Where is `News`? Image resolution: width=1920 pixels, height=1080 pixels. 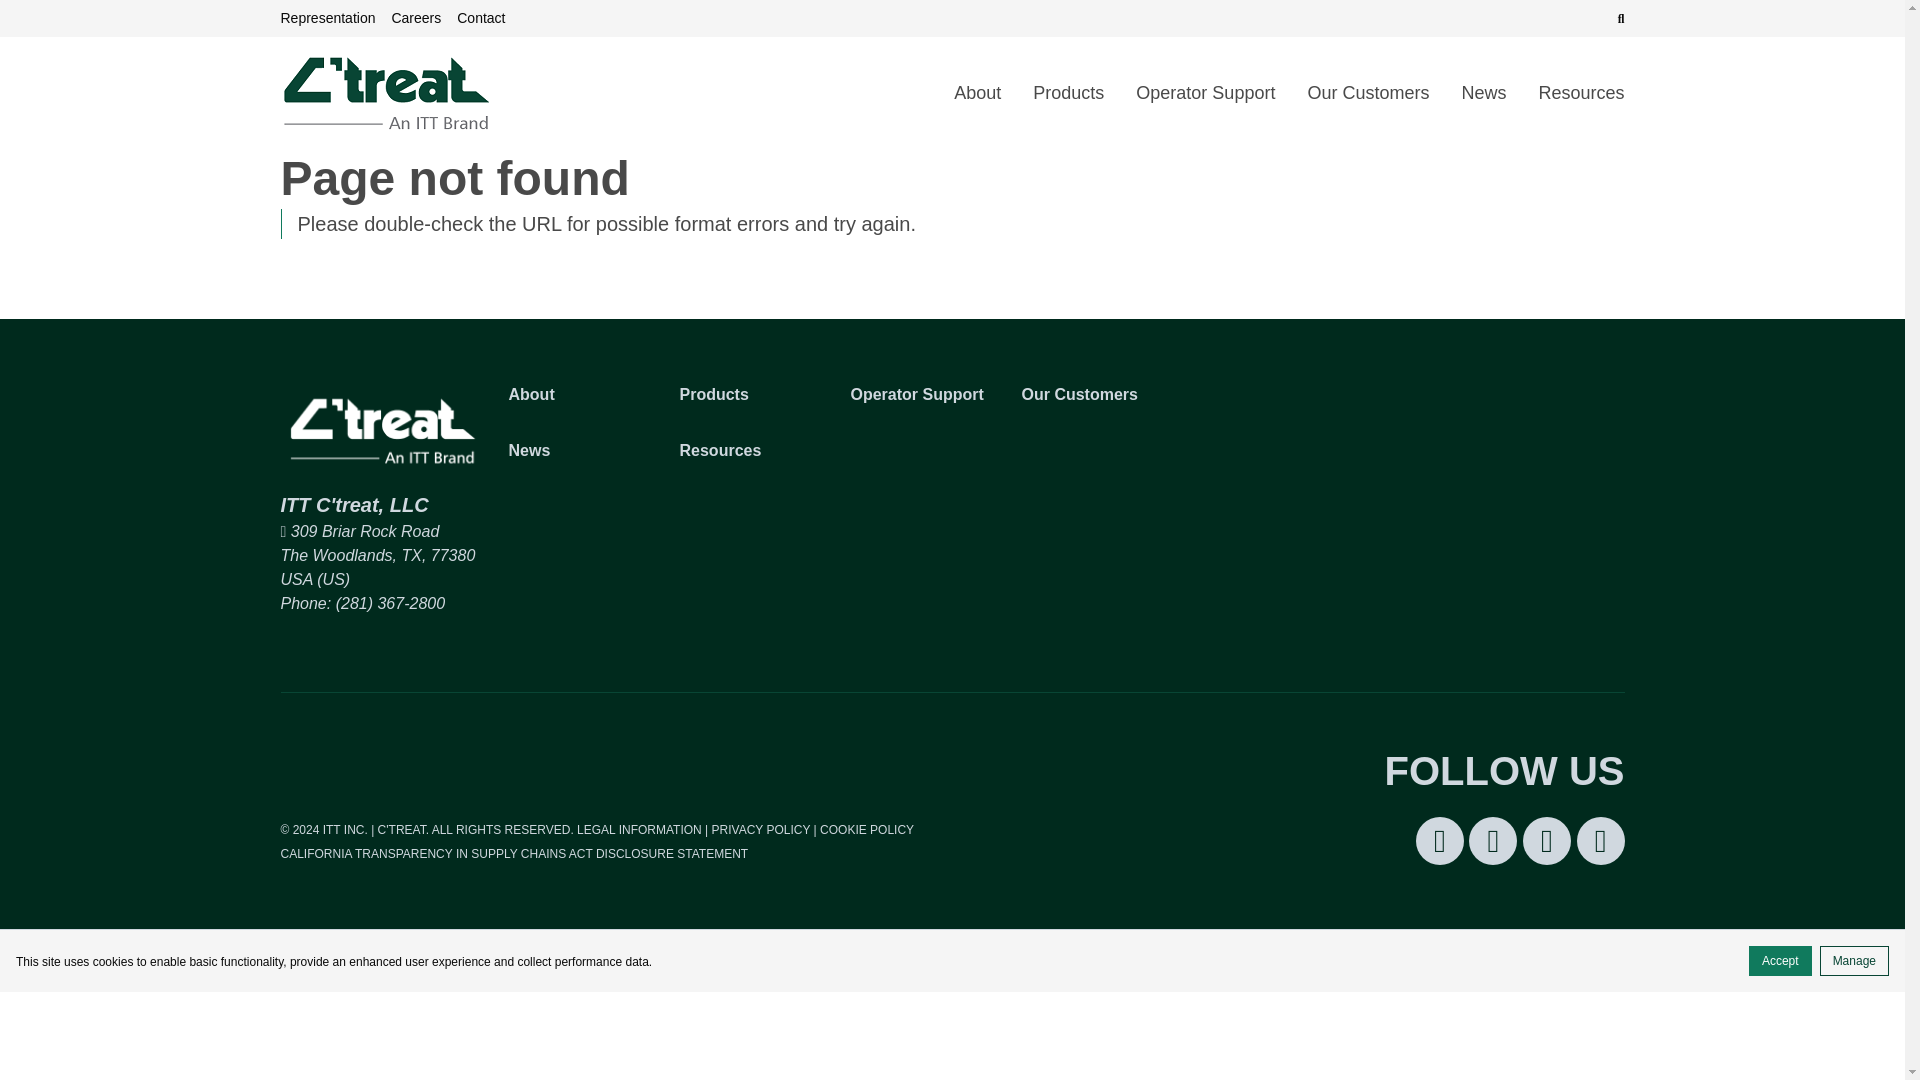
News is located at coordinates (1484, 93).